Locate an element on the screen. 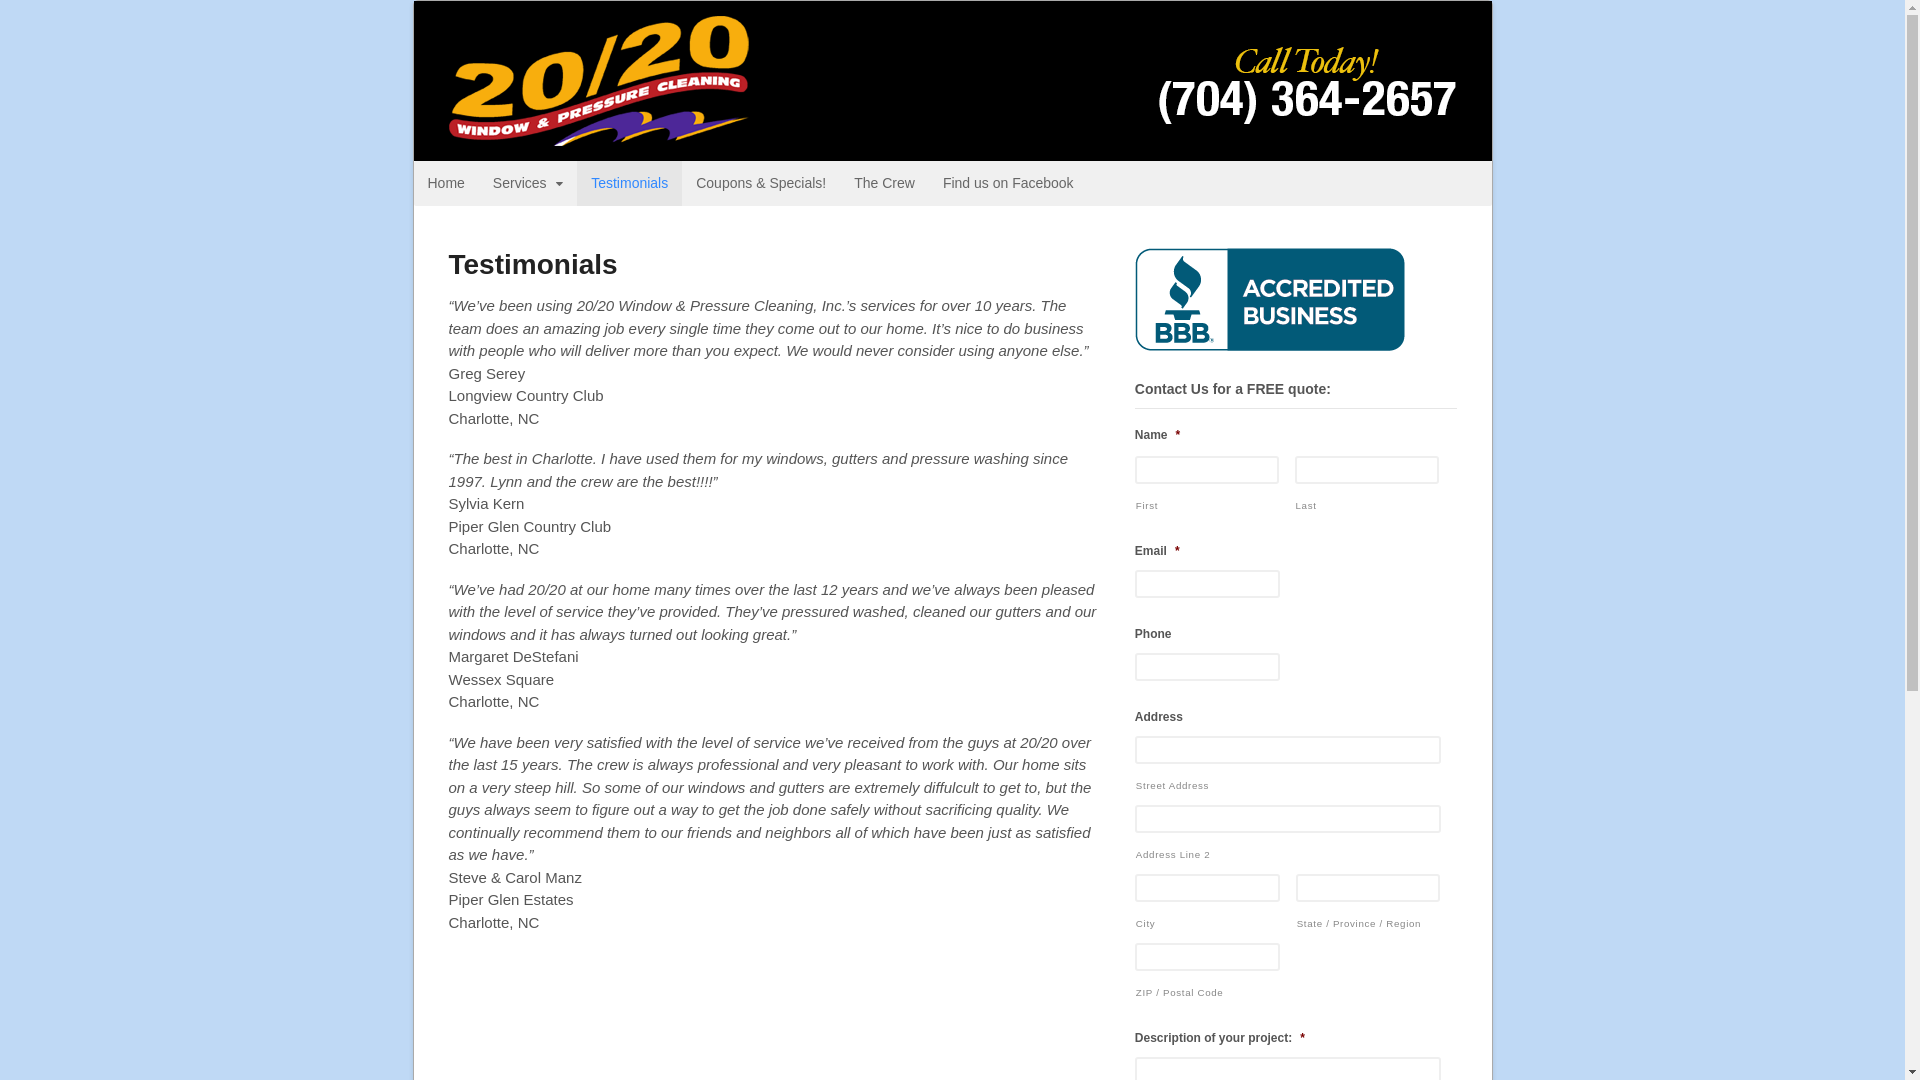 Image resolution: width=1920 pixels, height=1080 pixels. Services is located at coordinates (528, 184).